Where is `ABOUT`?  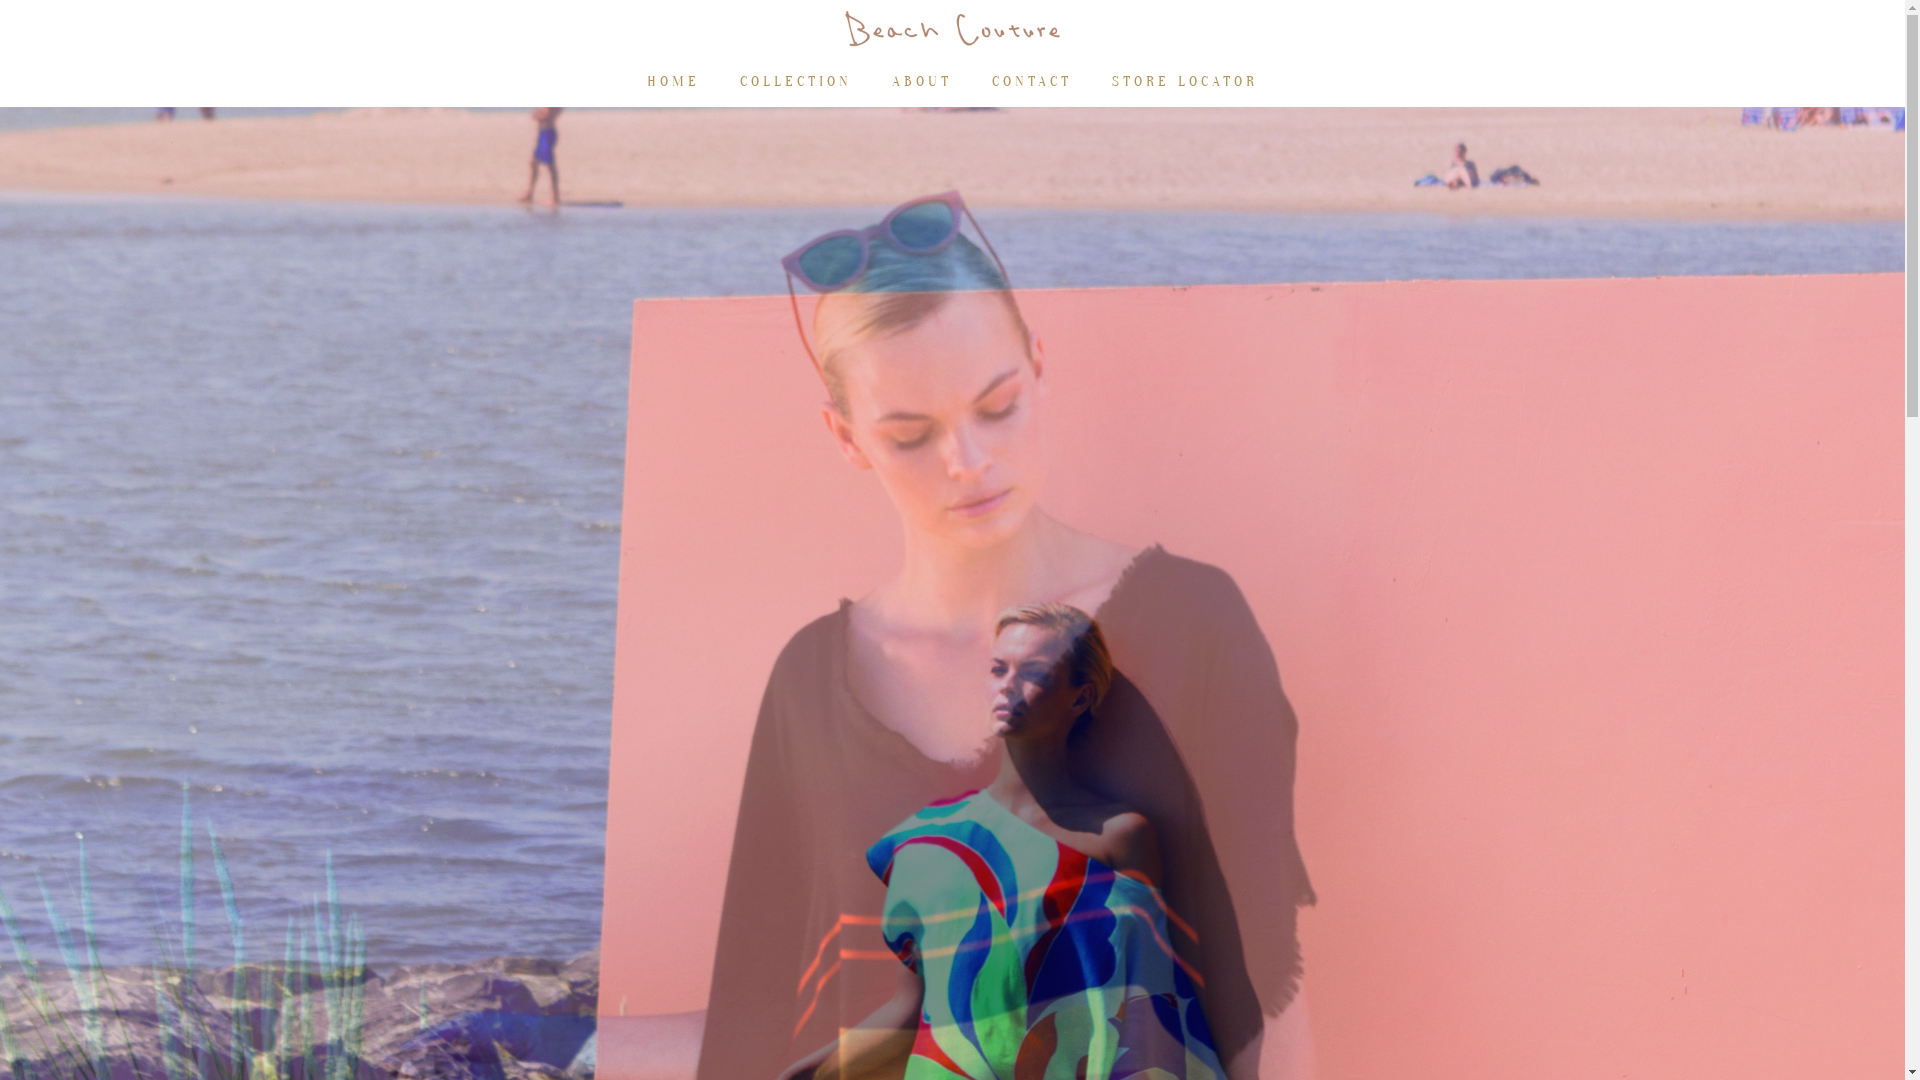 ABOUT is located at coordinates (922, 82).